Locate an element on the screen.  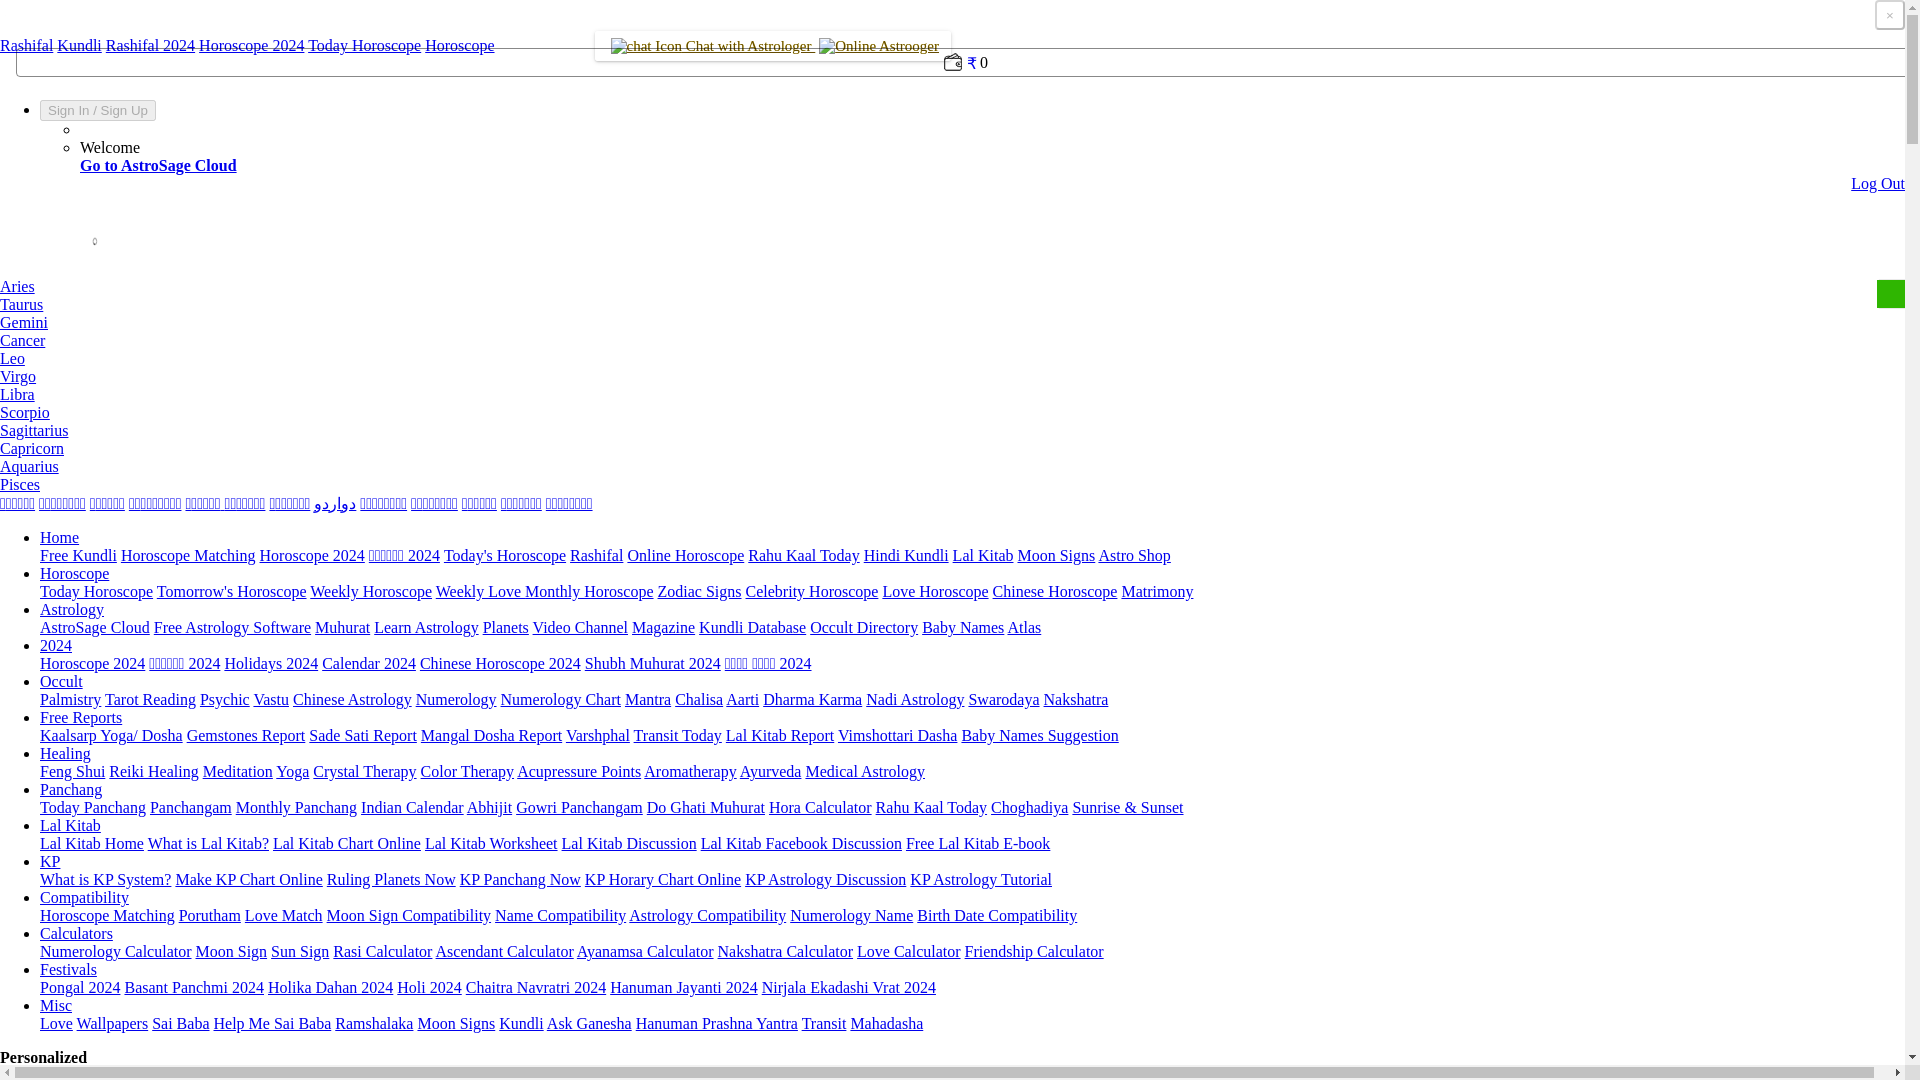
Nepali is located at coordinates (434, 502).